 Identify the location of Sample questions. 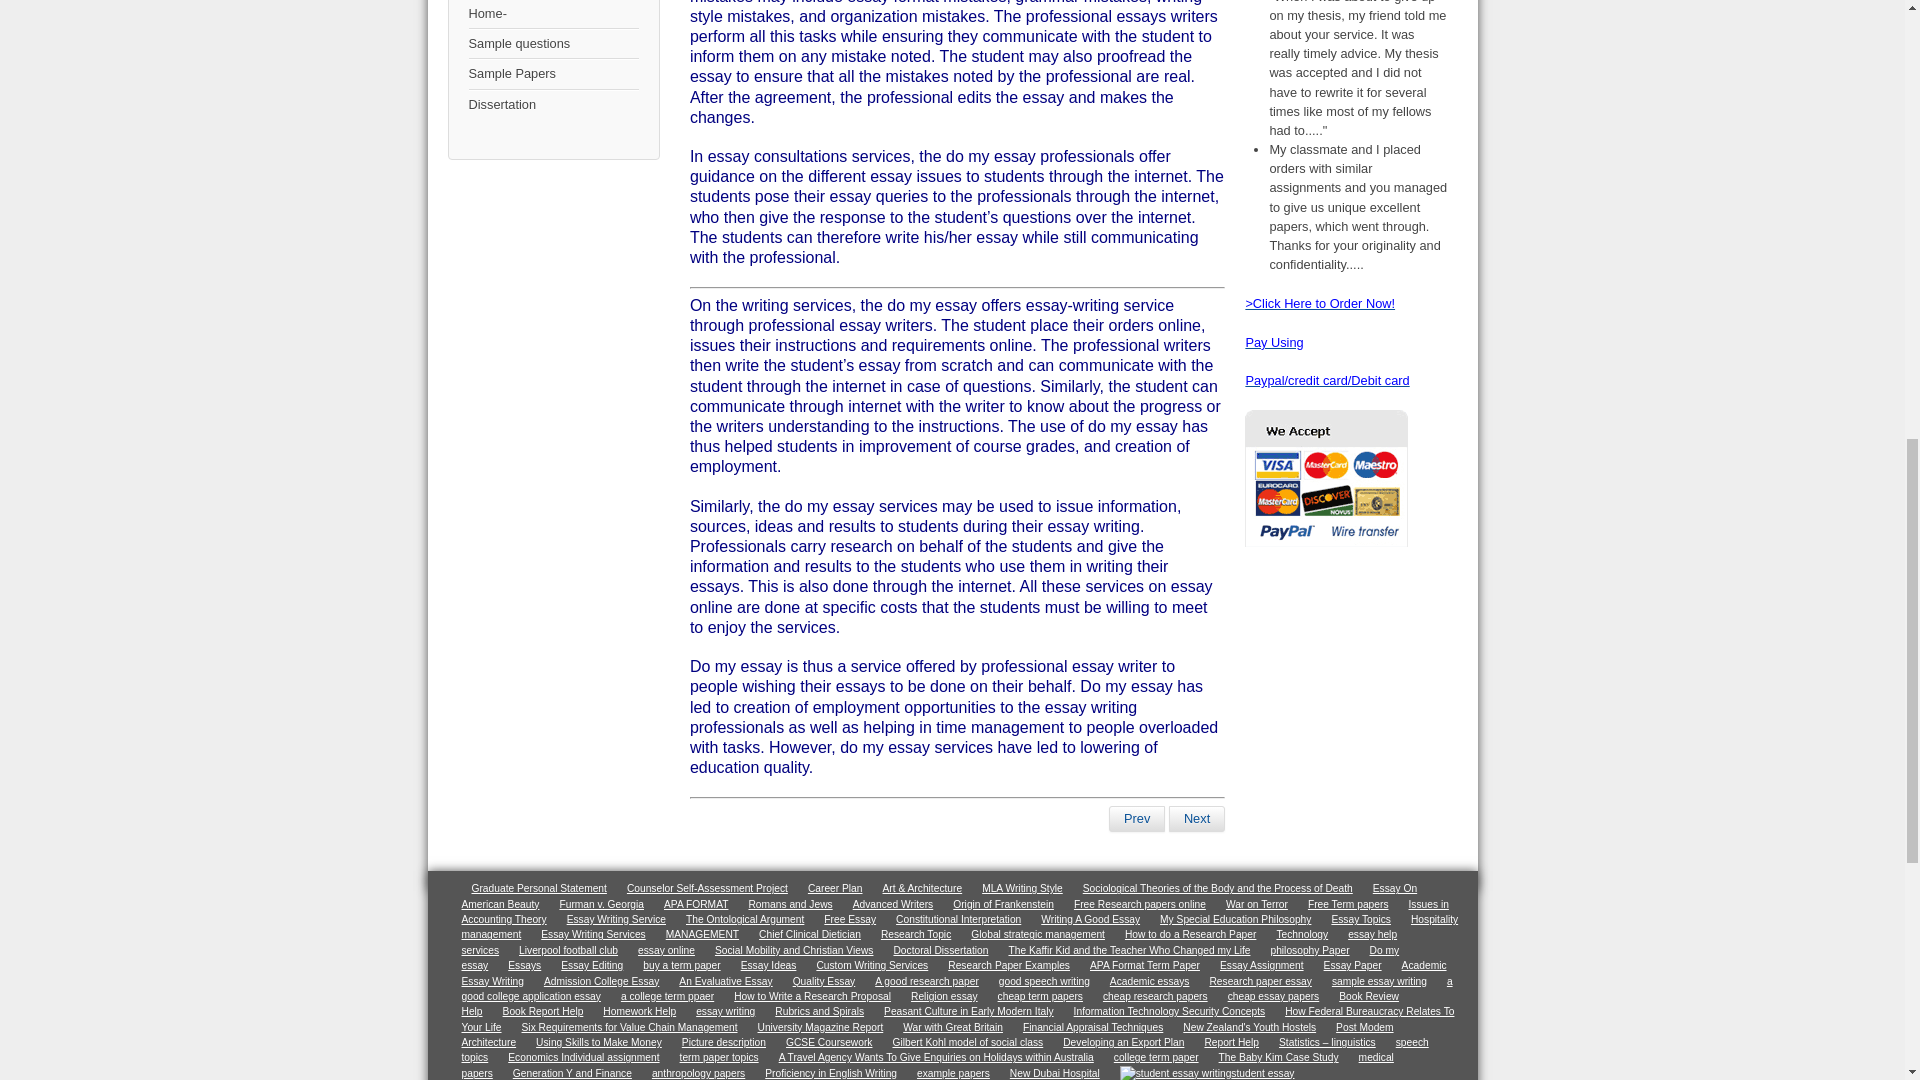
(552, 44).